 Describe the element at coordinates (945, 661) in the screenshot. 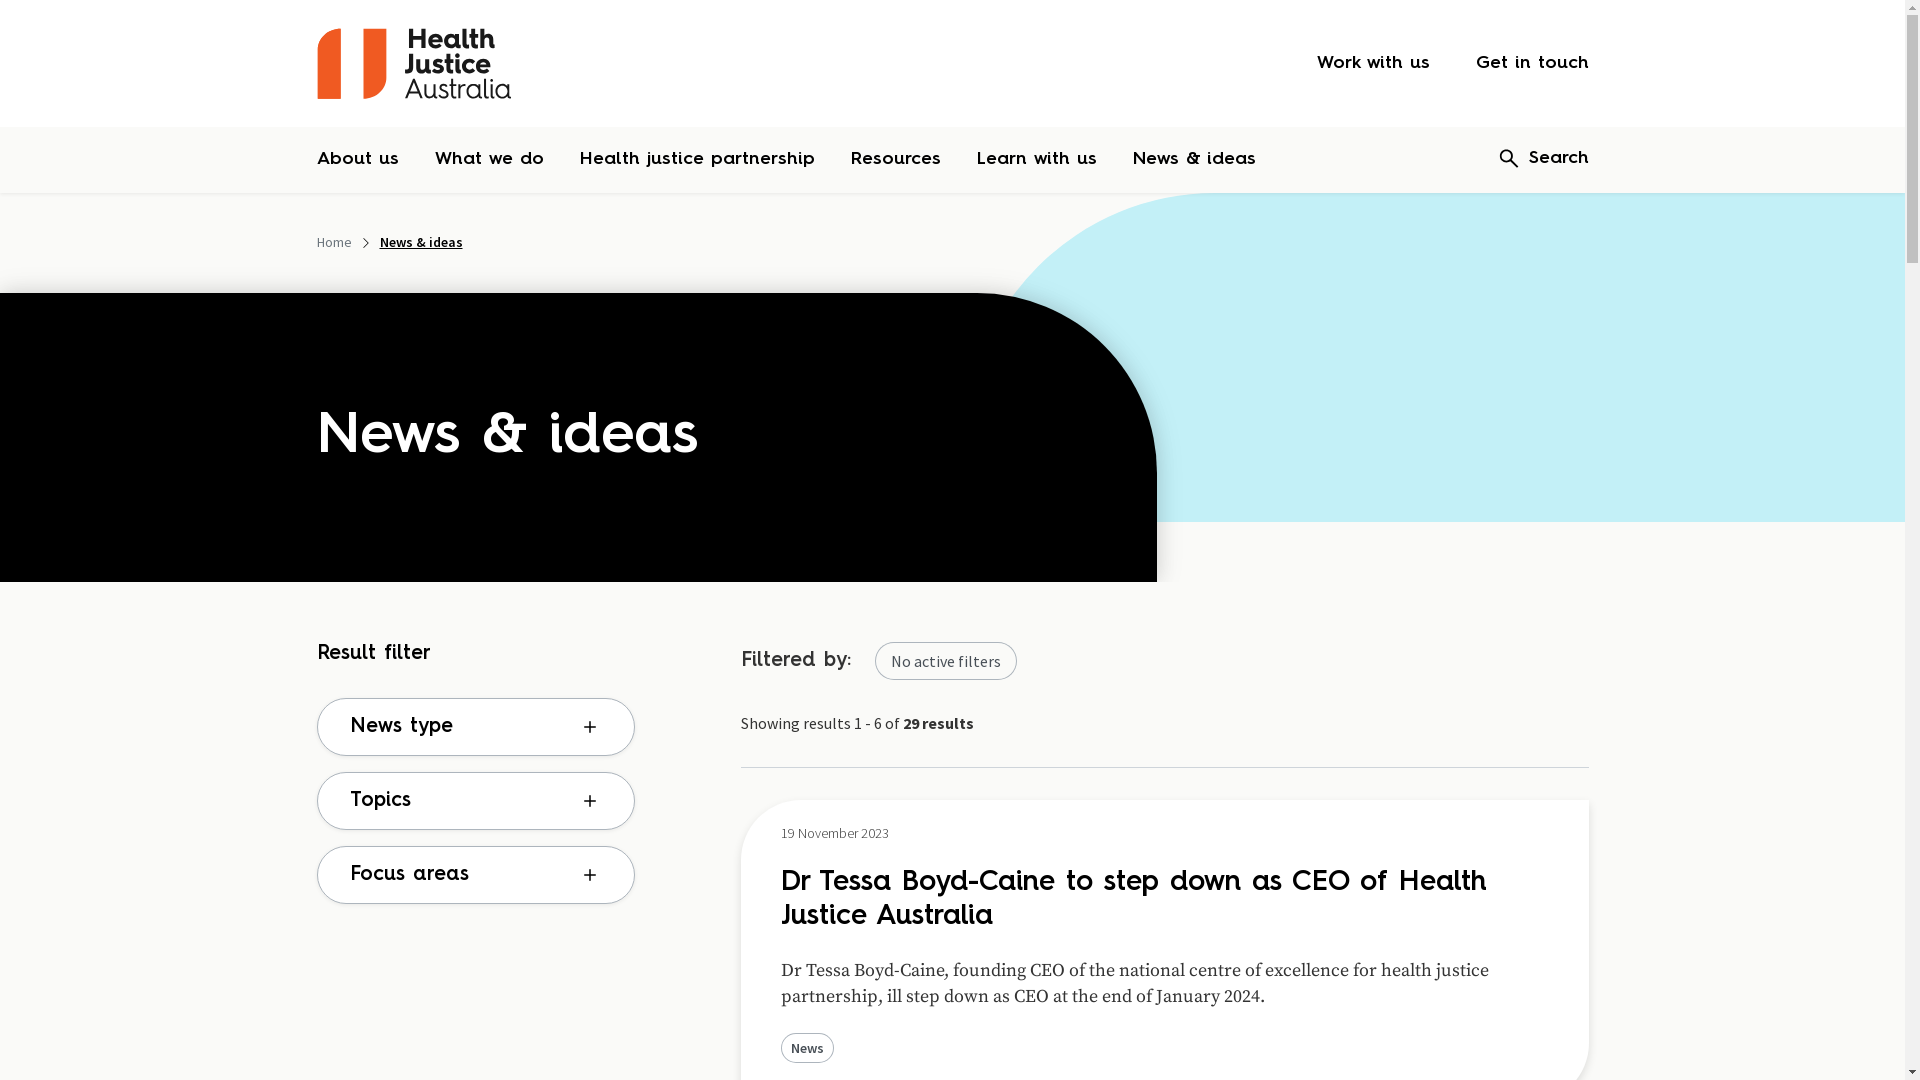

I see `No active filters` at that location.